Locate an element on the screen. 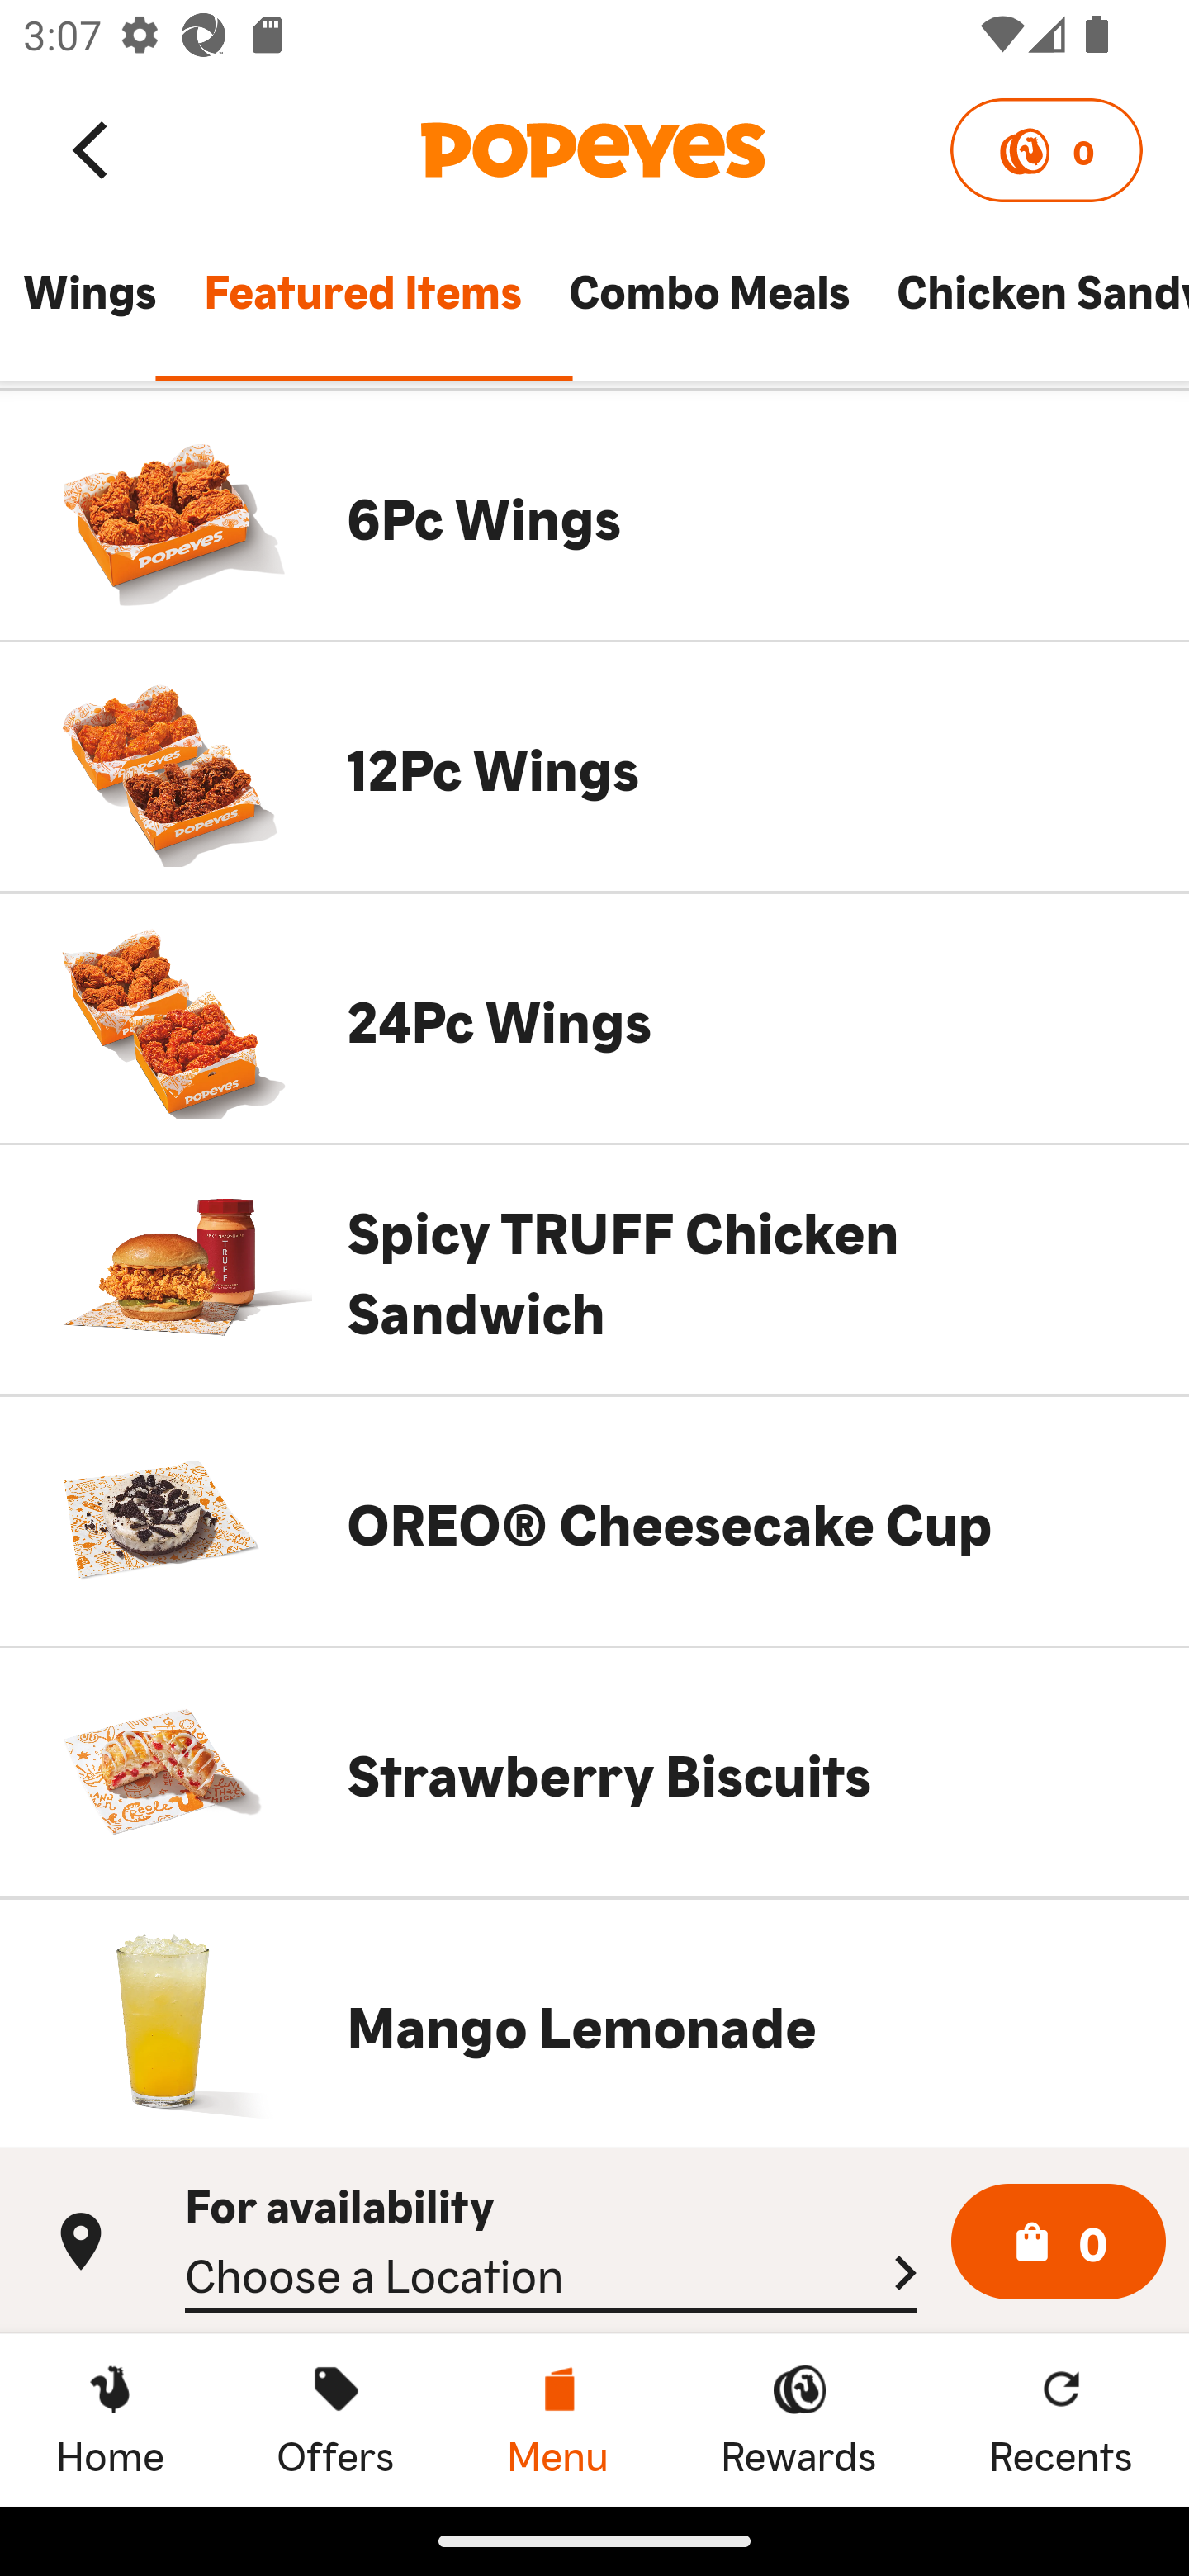 Image resolution: width=1189 pixels, height=2576 pixels. 0 Cart total  0 is located at coordinates (1059, 2242).